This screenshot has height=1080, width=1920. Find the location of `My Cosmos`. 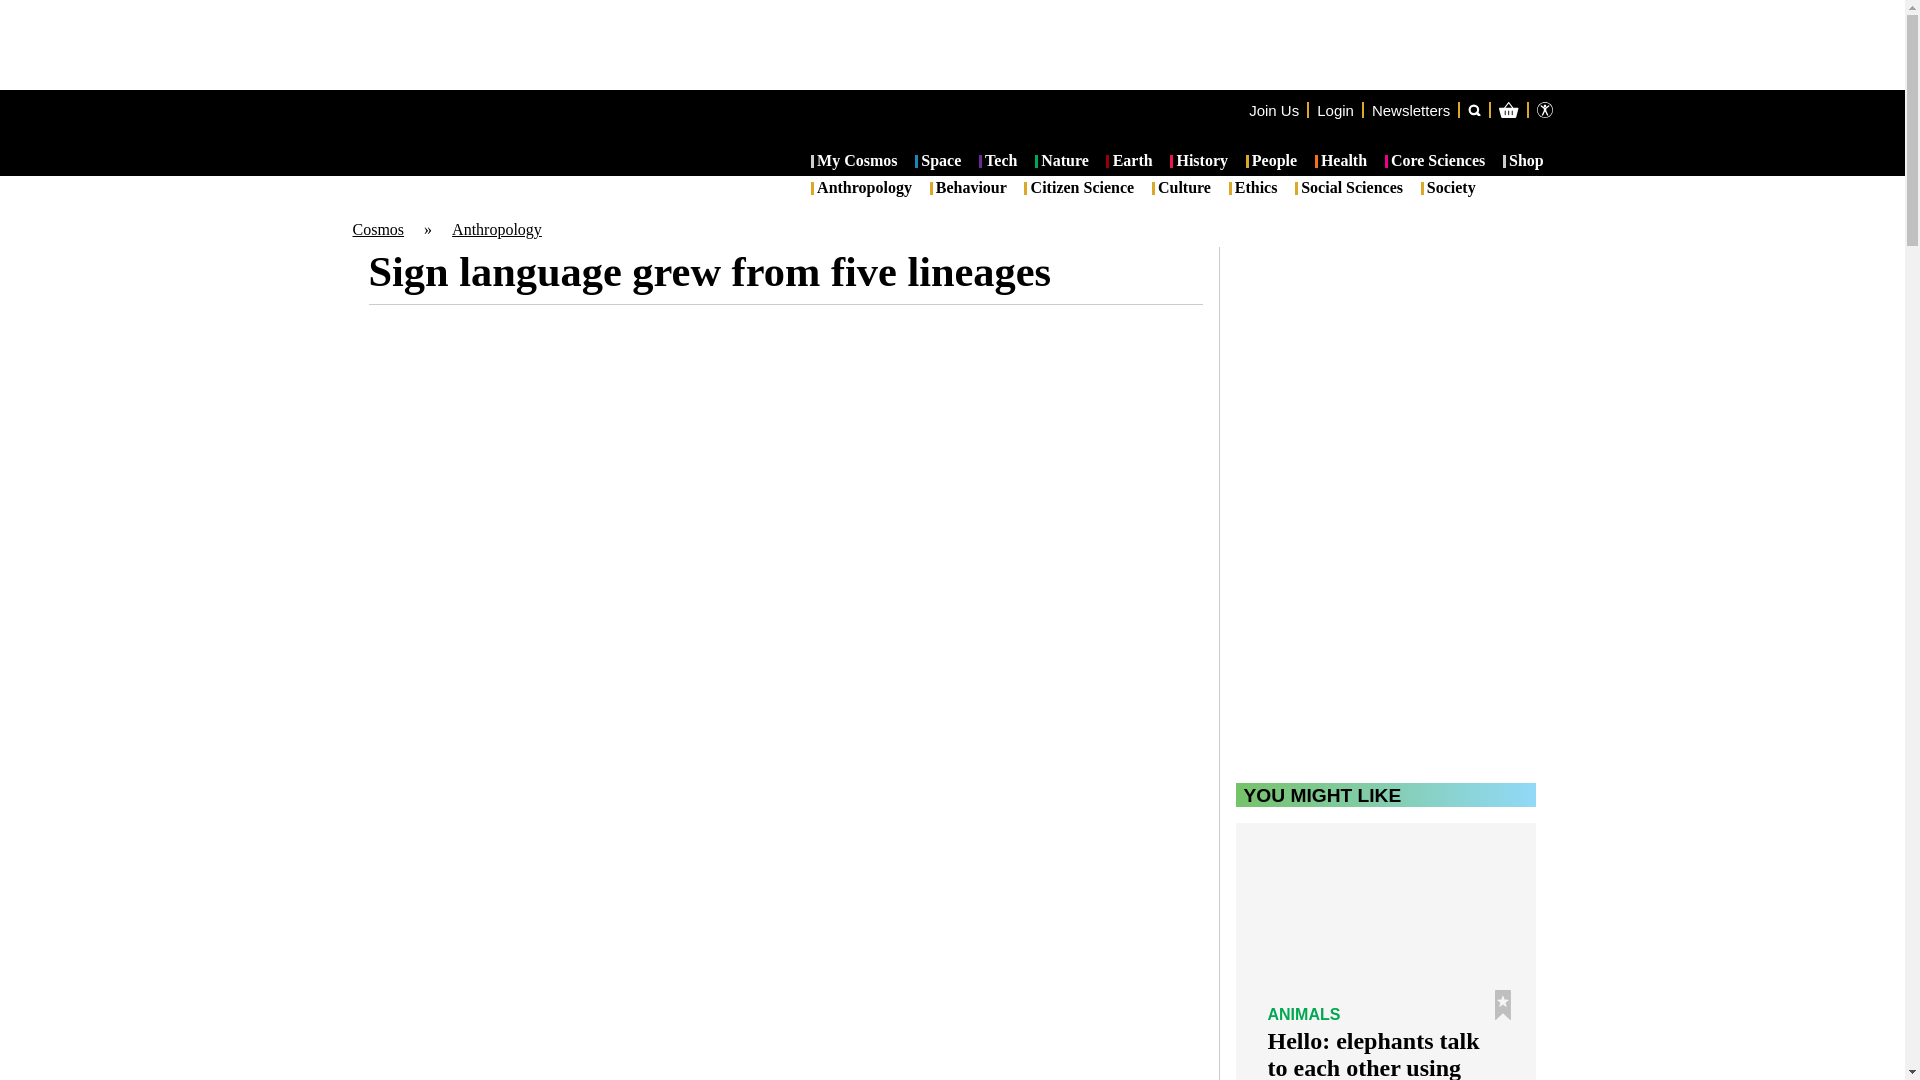

My Cosmos is located at coordinates (854, 162).